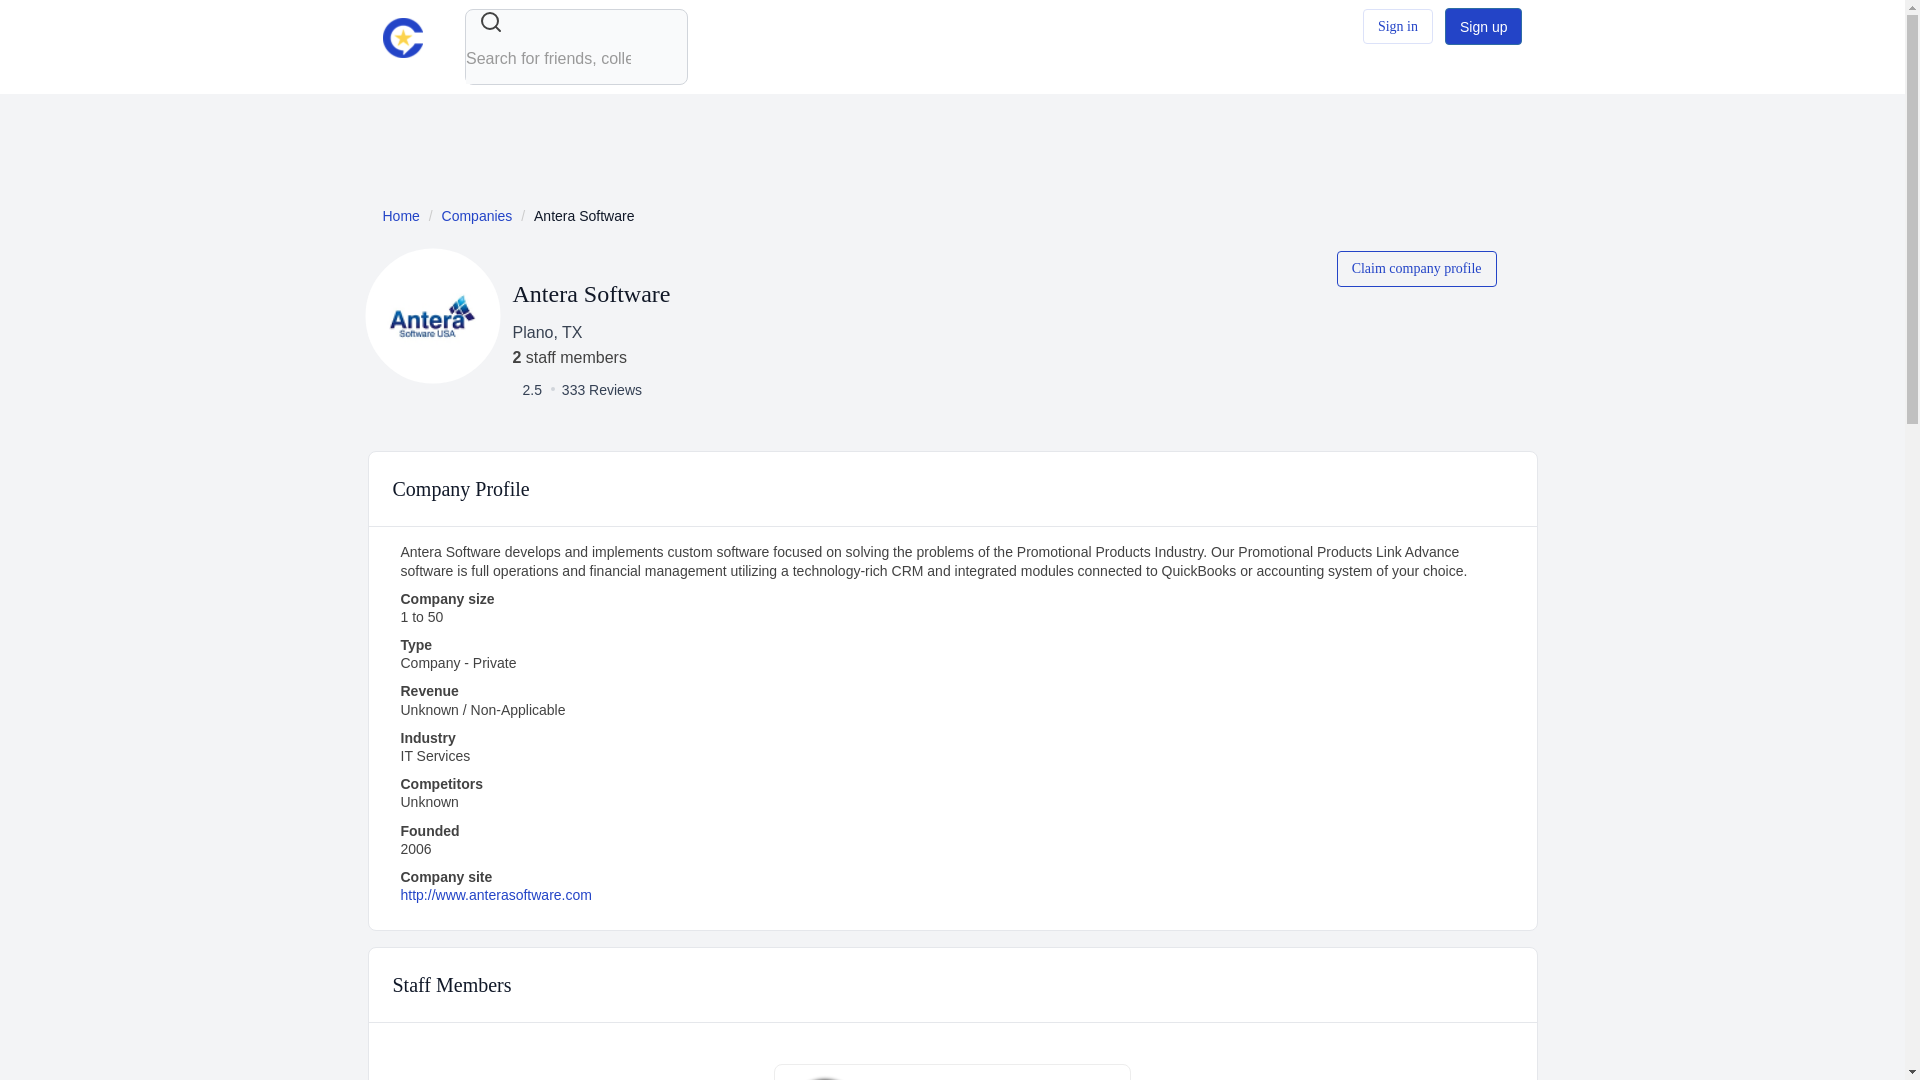 This screenshot has width=1920, height=1080. I want to click on Claim company profile, so click(1416, 268).